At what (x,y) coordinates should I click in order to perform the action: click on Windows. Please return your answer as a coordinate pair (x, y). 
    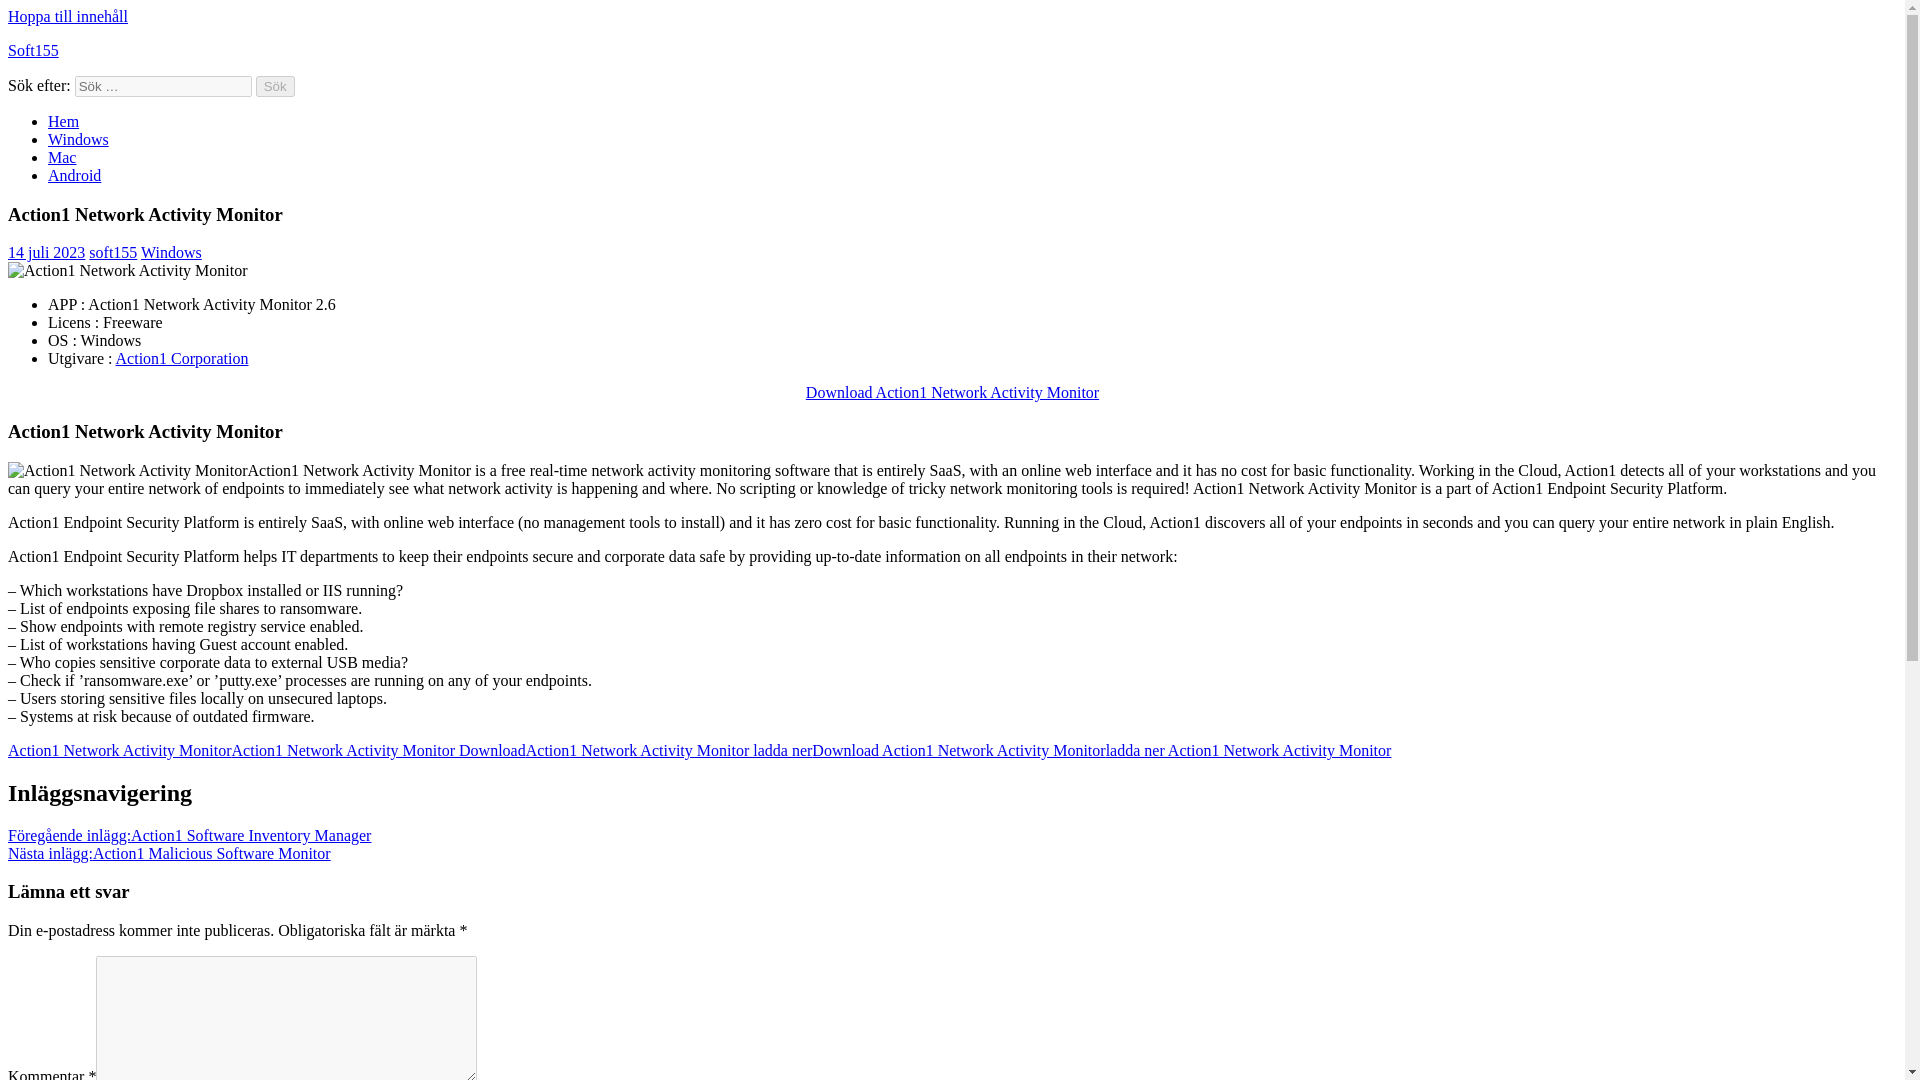
    Looking at the image, I should click on (78, 138).